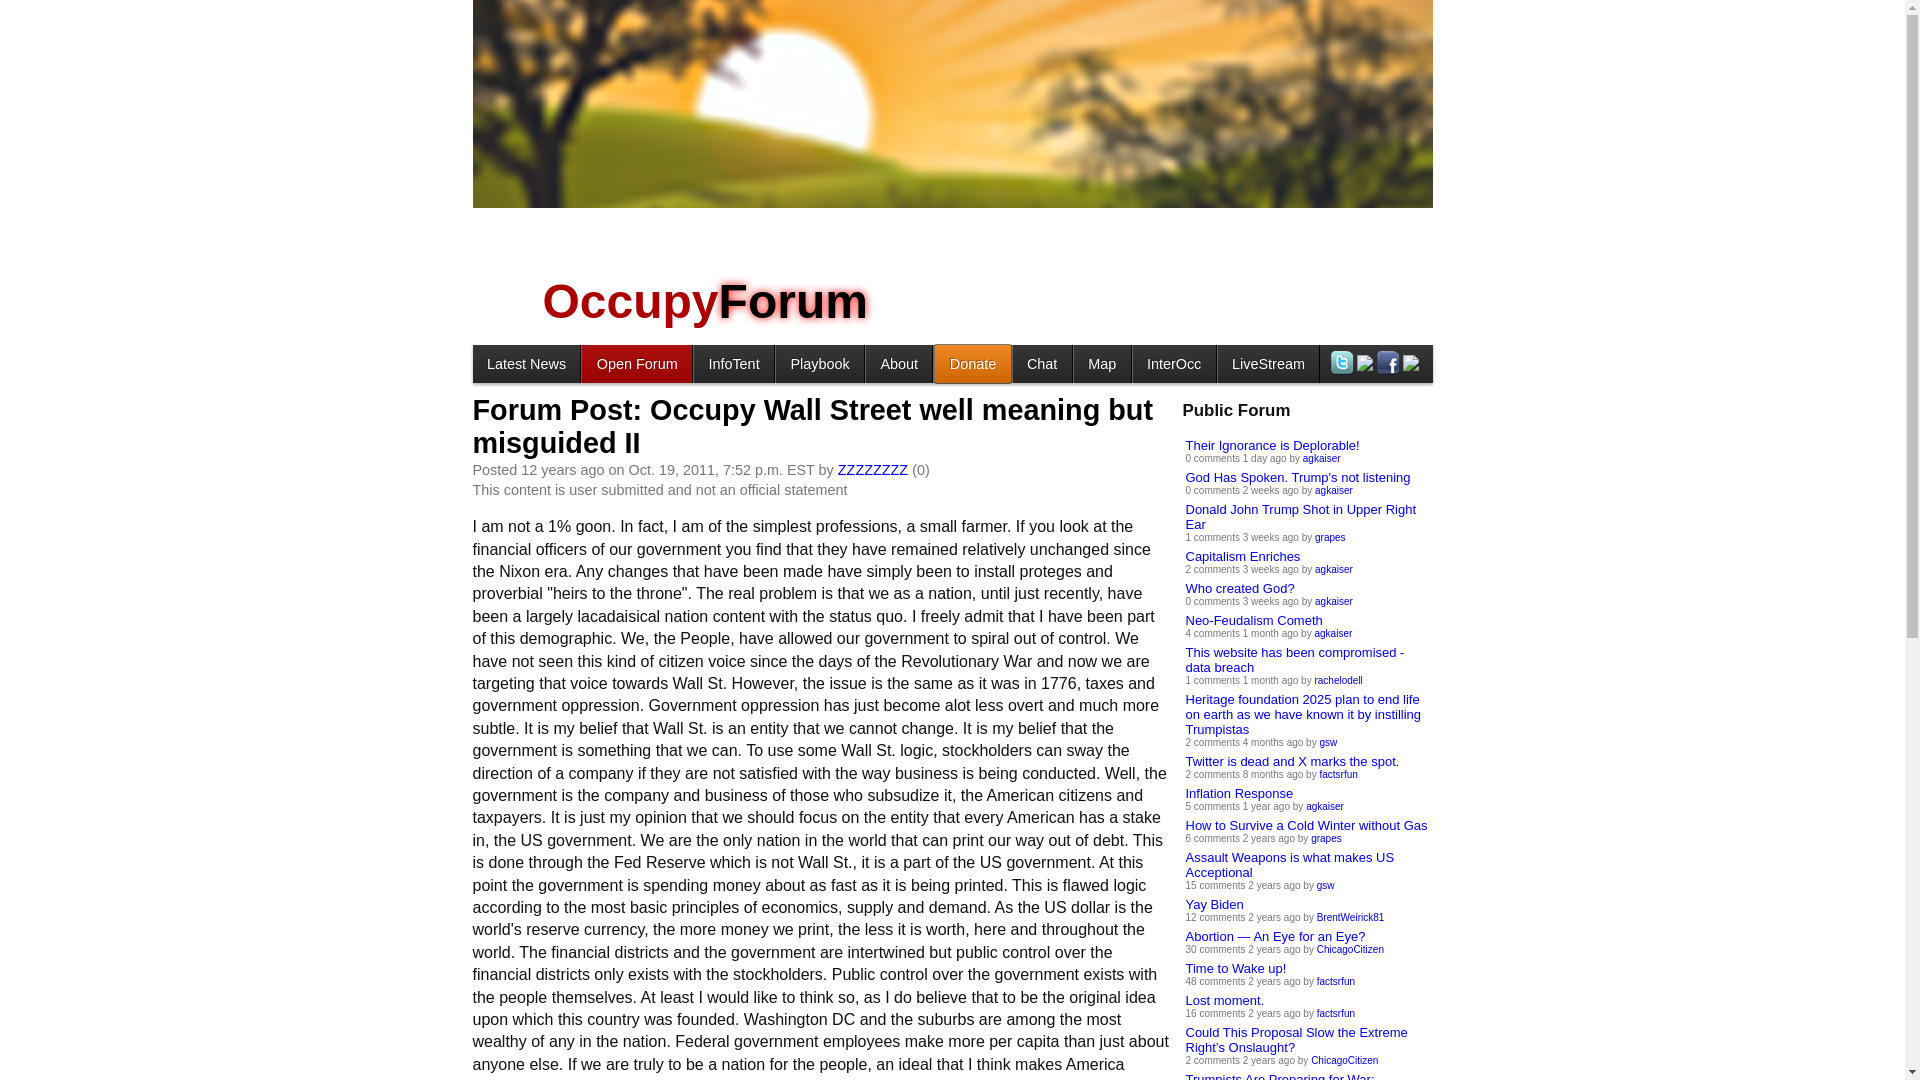 The image size is (1920, 1080). Describe the element at coordinates (526, 363) in the screenshot. I see `News Articles` at that location.